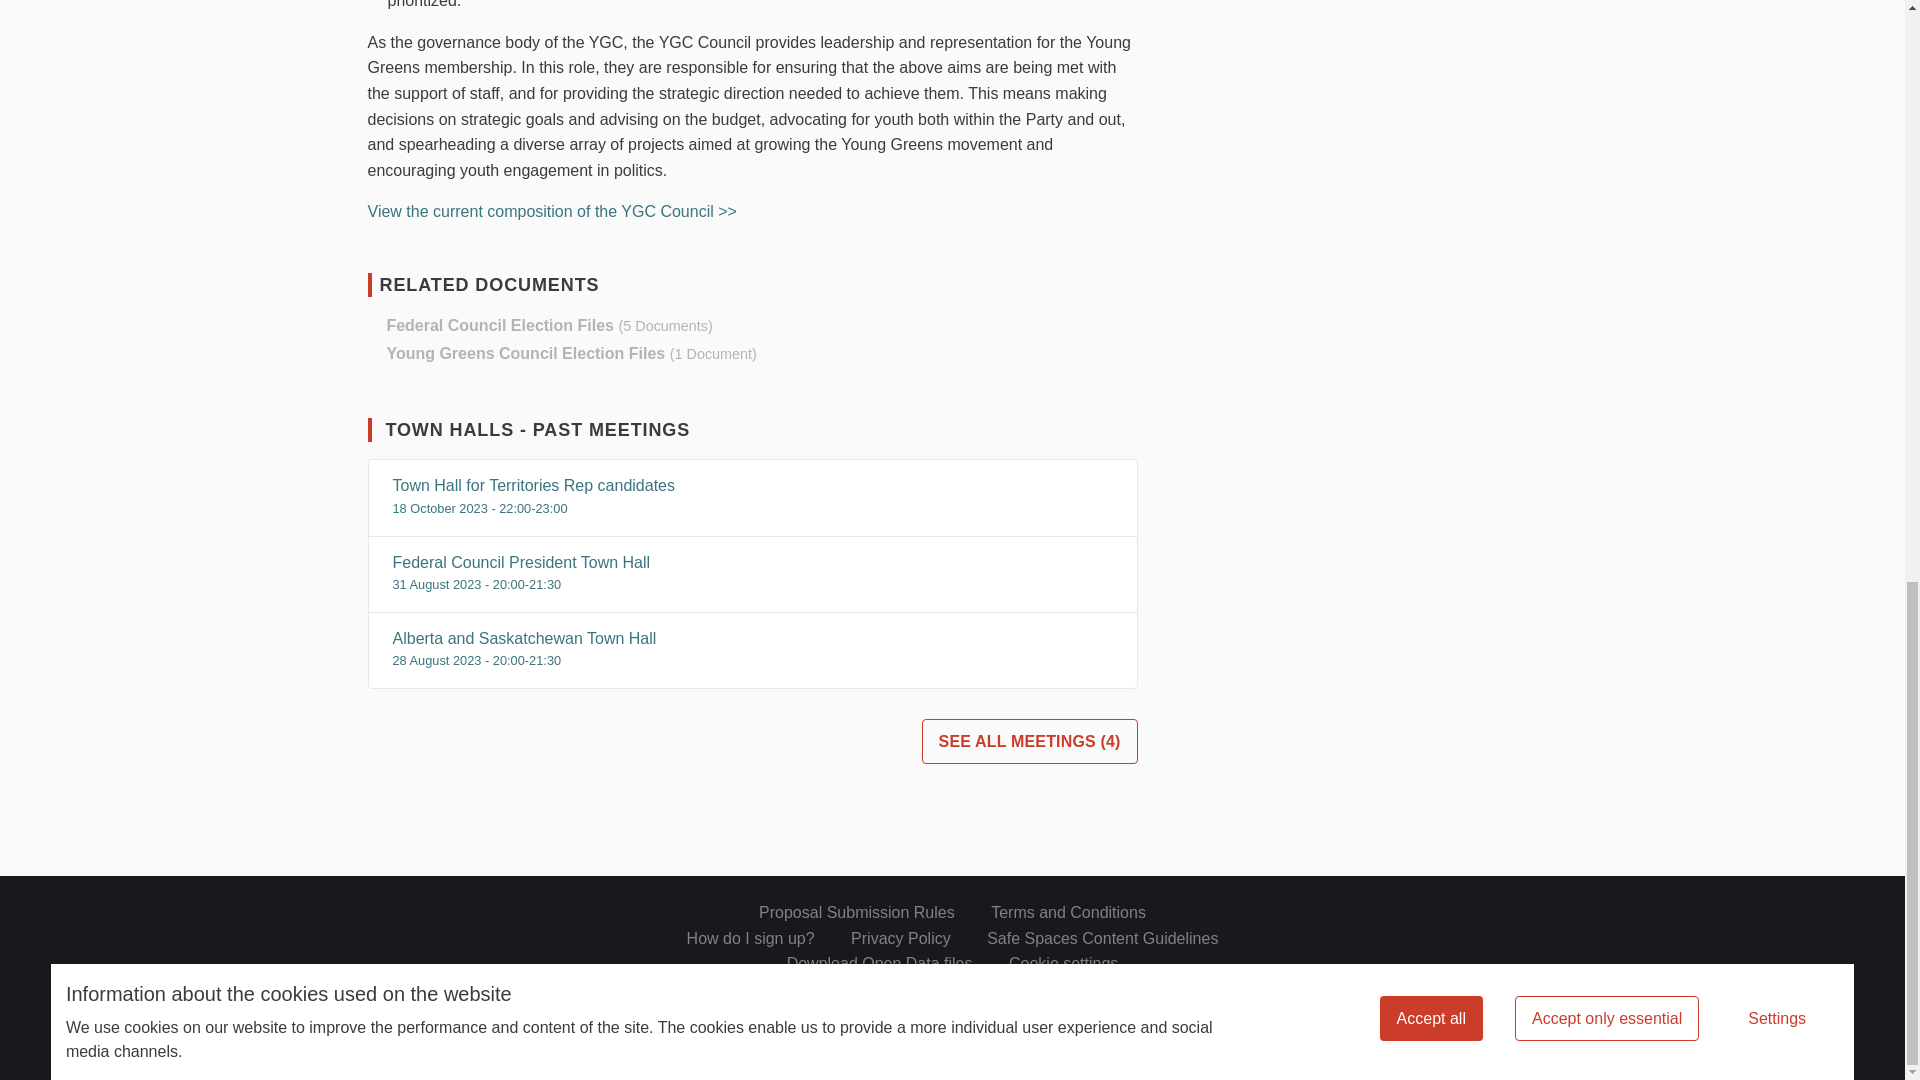 The width and height of the screenshot is (1920, 1080). Describe the element at coordinates (1456, 910) in the screenshot. I see `Facebook` at that location.